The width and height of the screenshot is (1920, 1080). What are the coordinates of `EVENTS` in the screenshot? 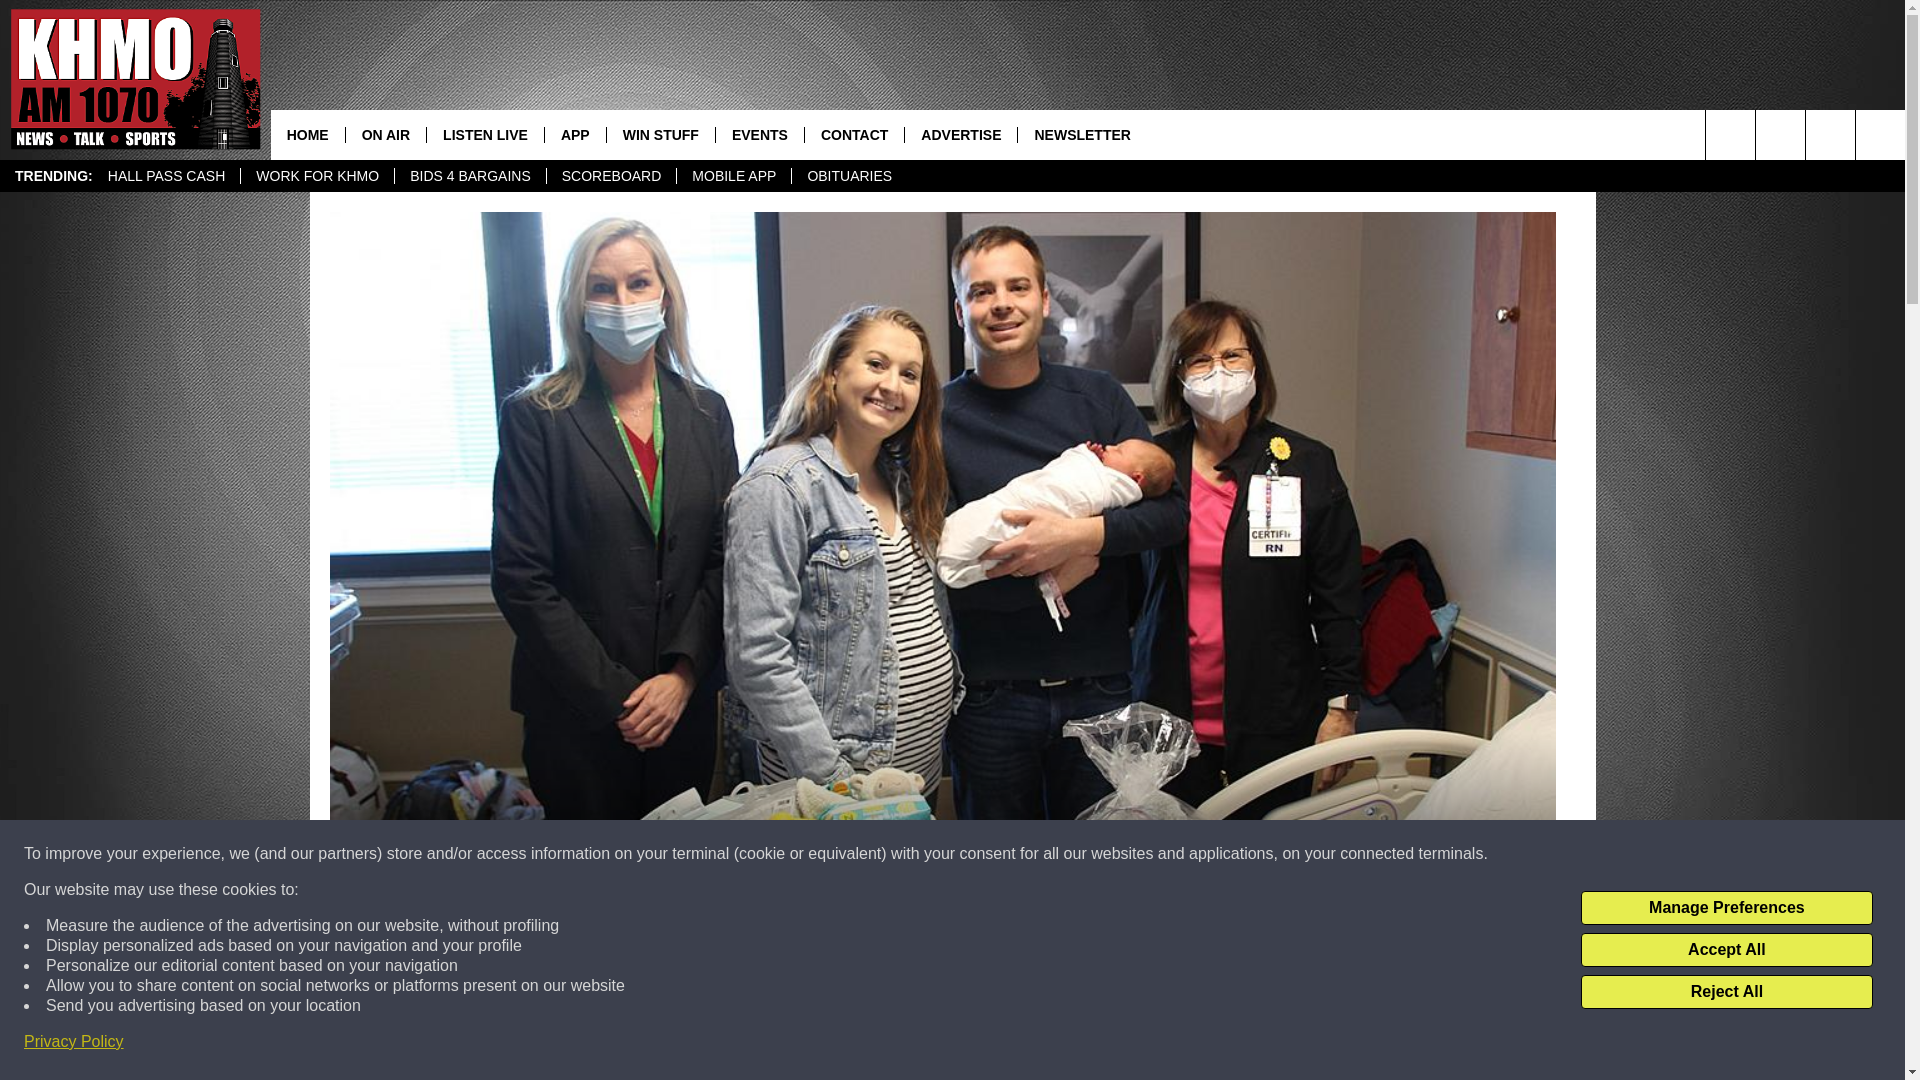 It's located at (759, 134).